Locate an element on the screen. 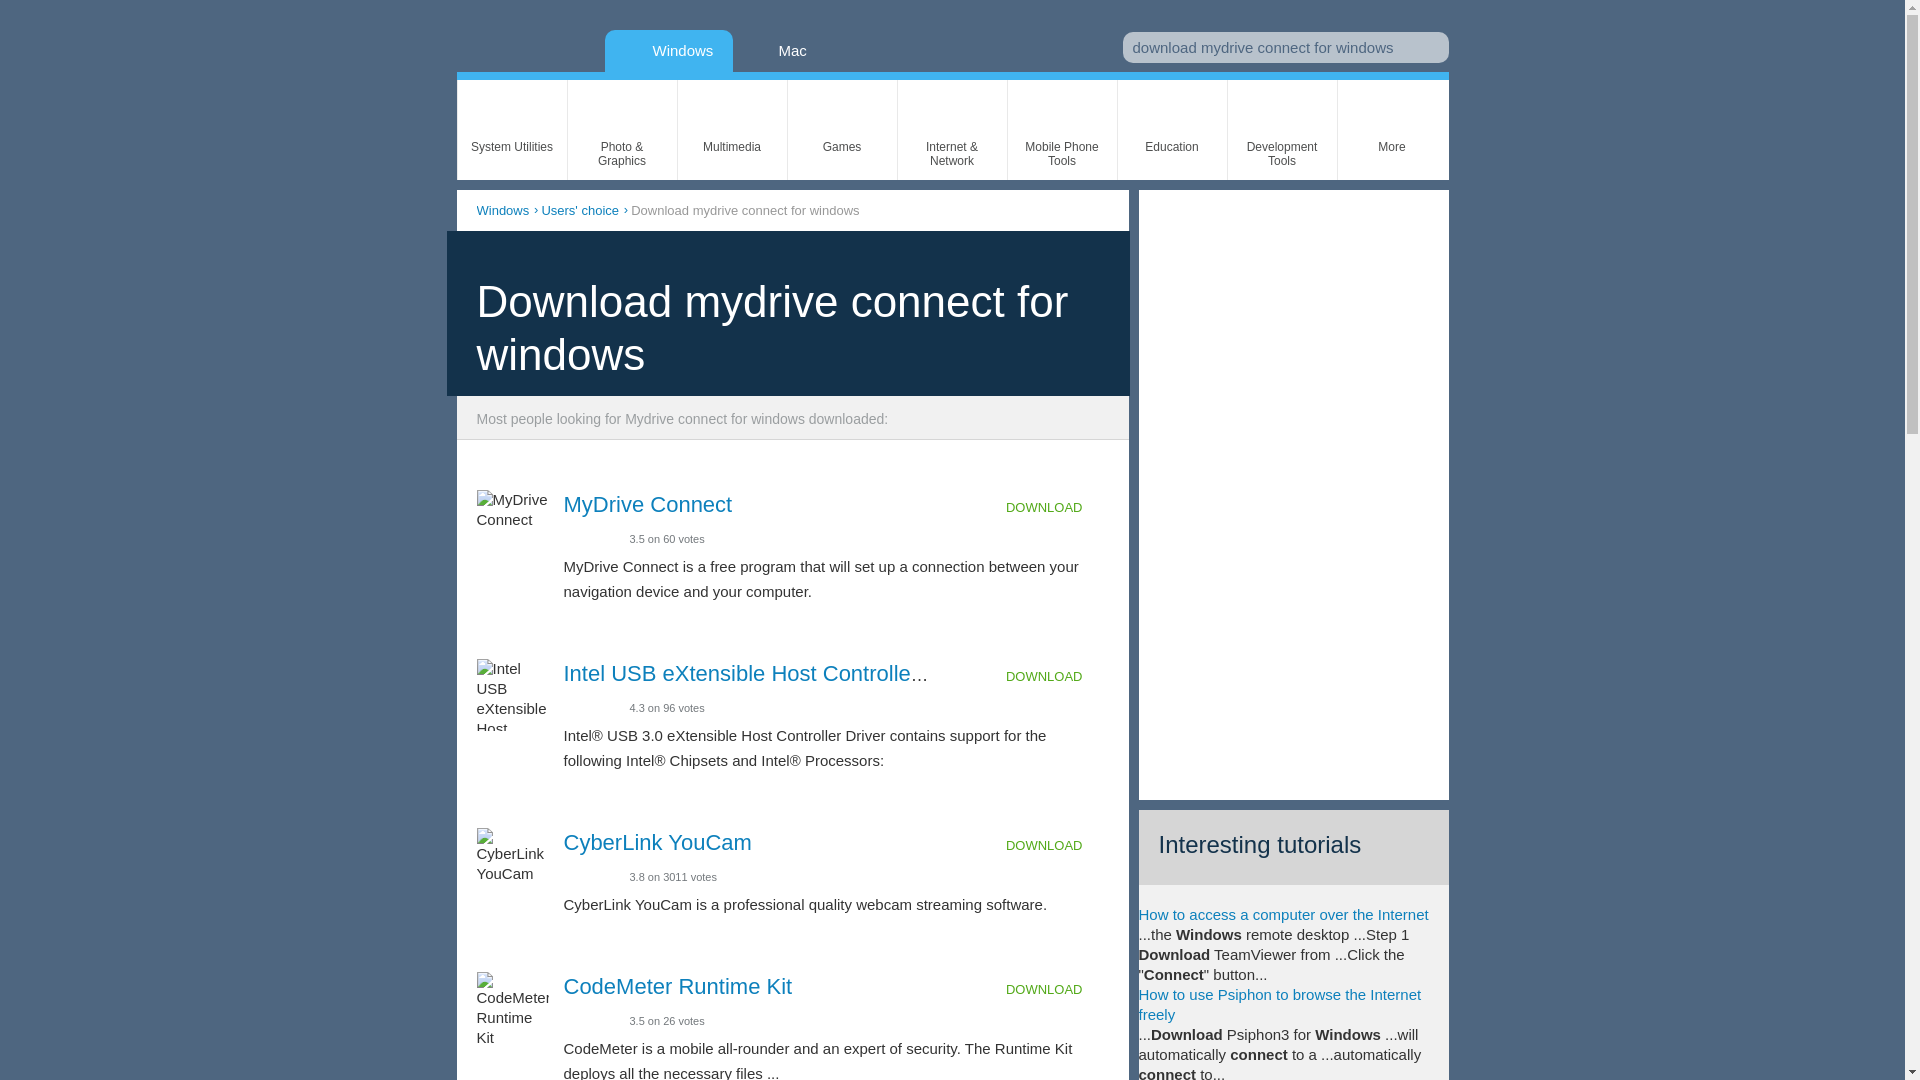 This screenshot has width=1920, height=1080. Windows is located at coordinates (502, 210).